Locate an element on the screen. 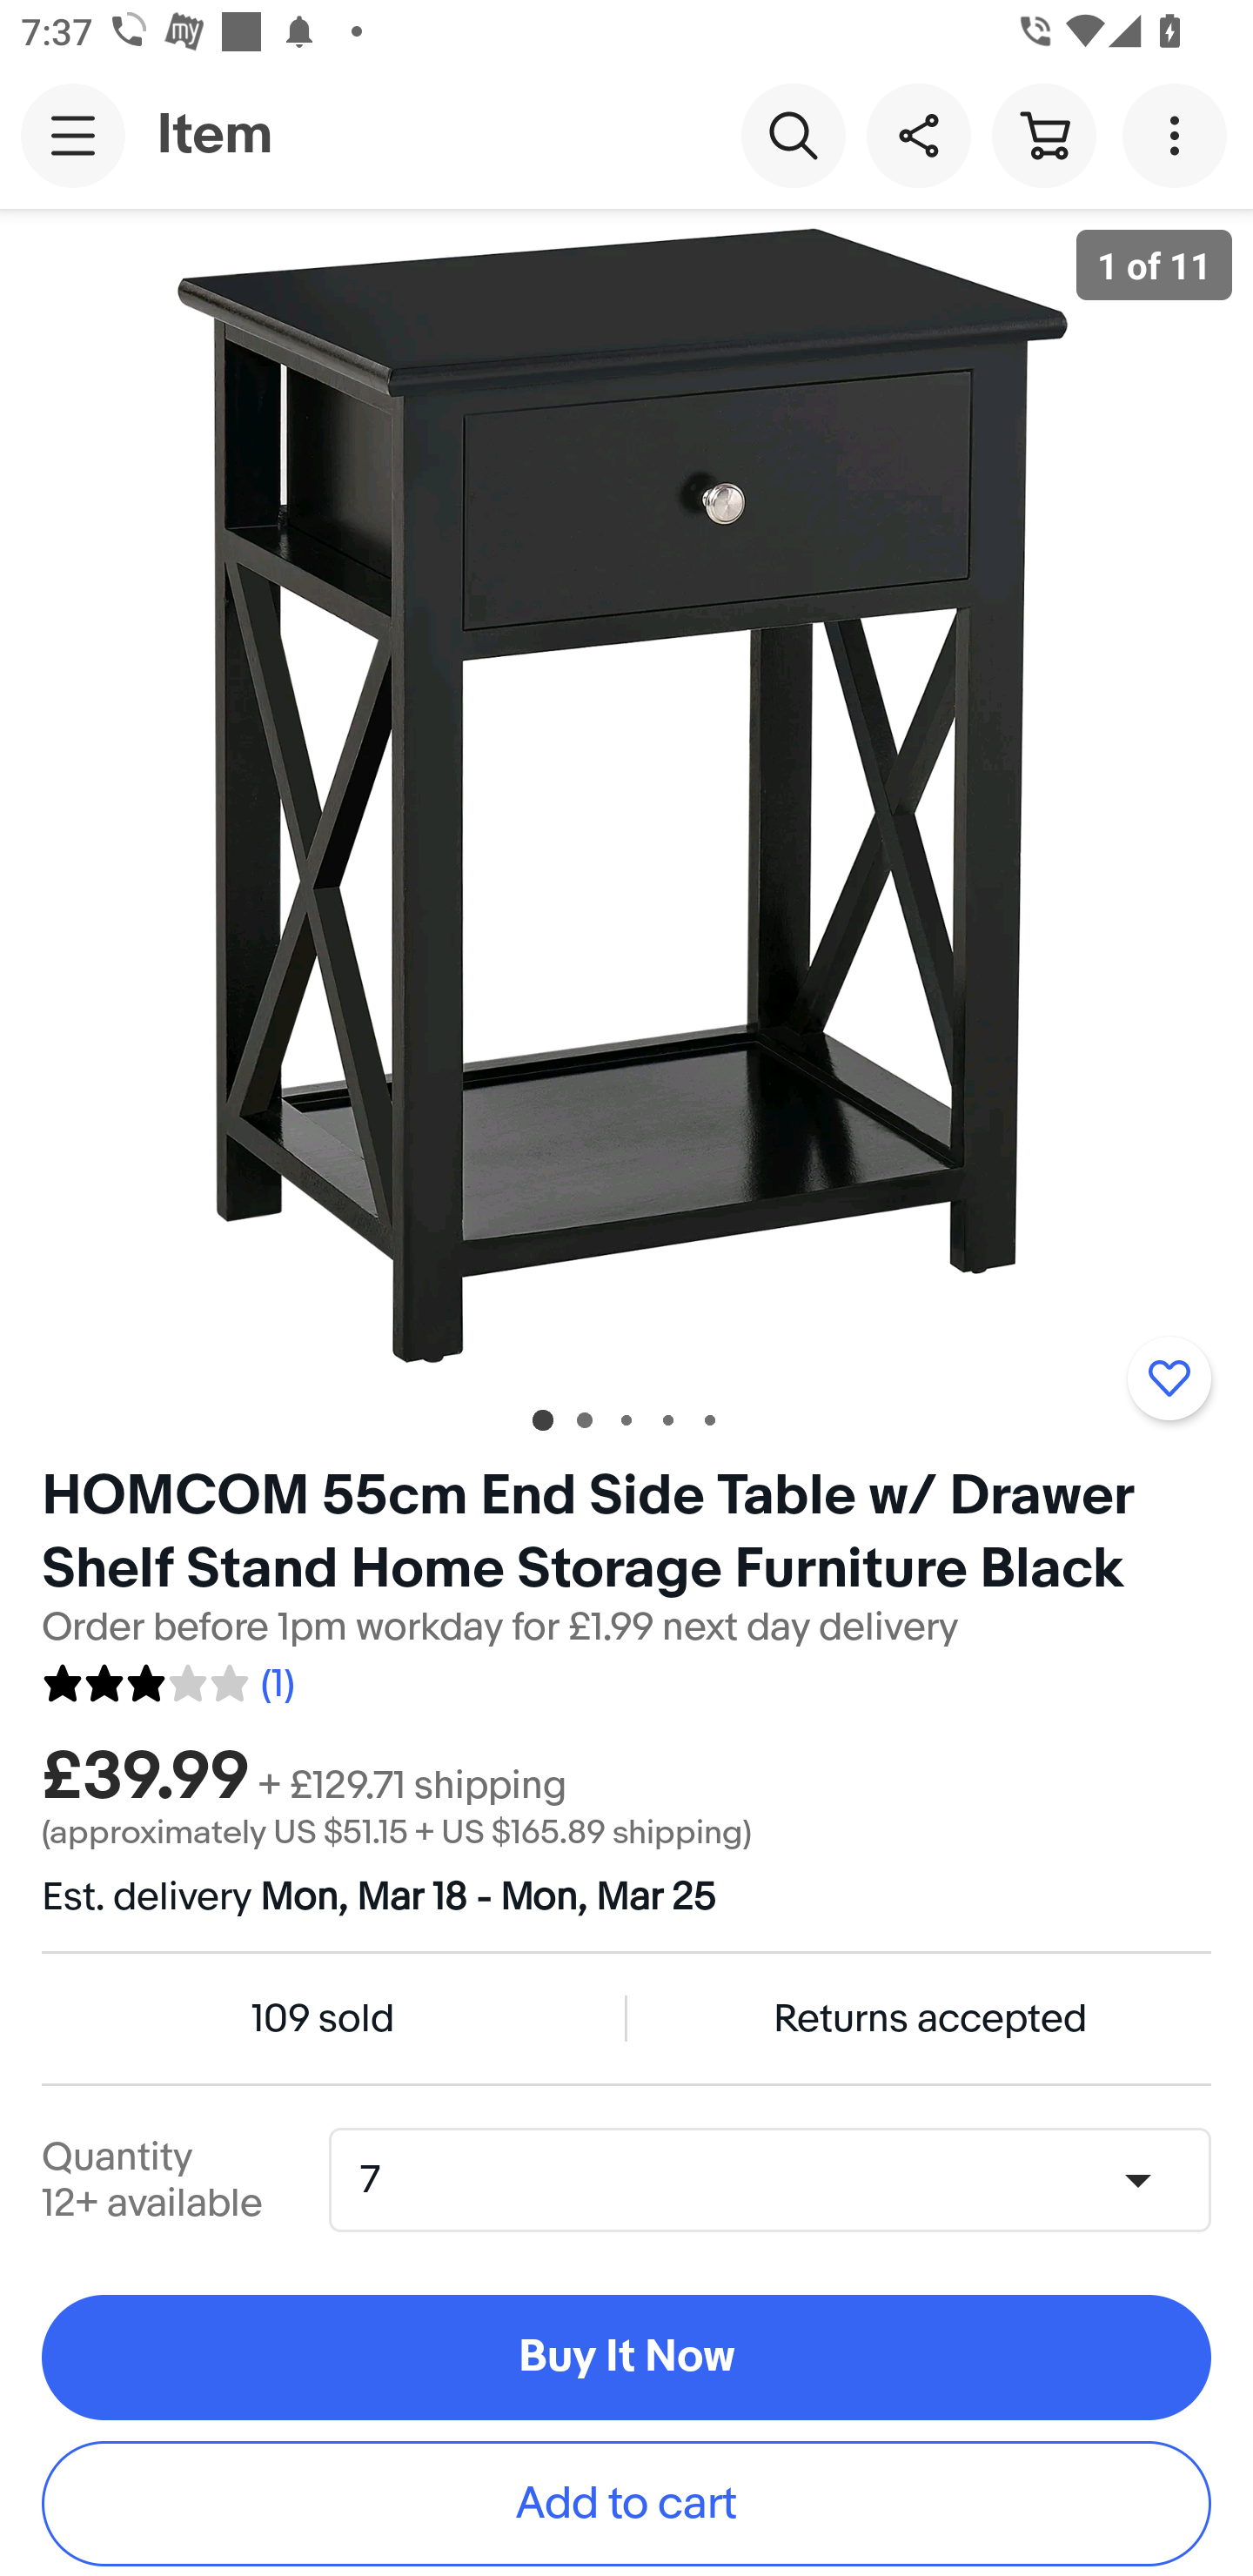  Search is located at coordinates (793, 134).